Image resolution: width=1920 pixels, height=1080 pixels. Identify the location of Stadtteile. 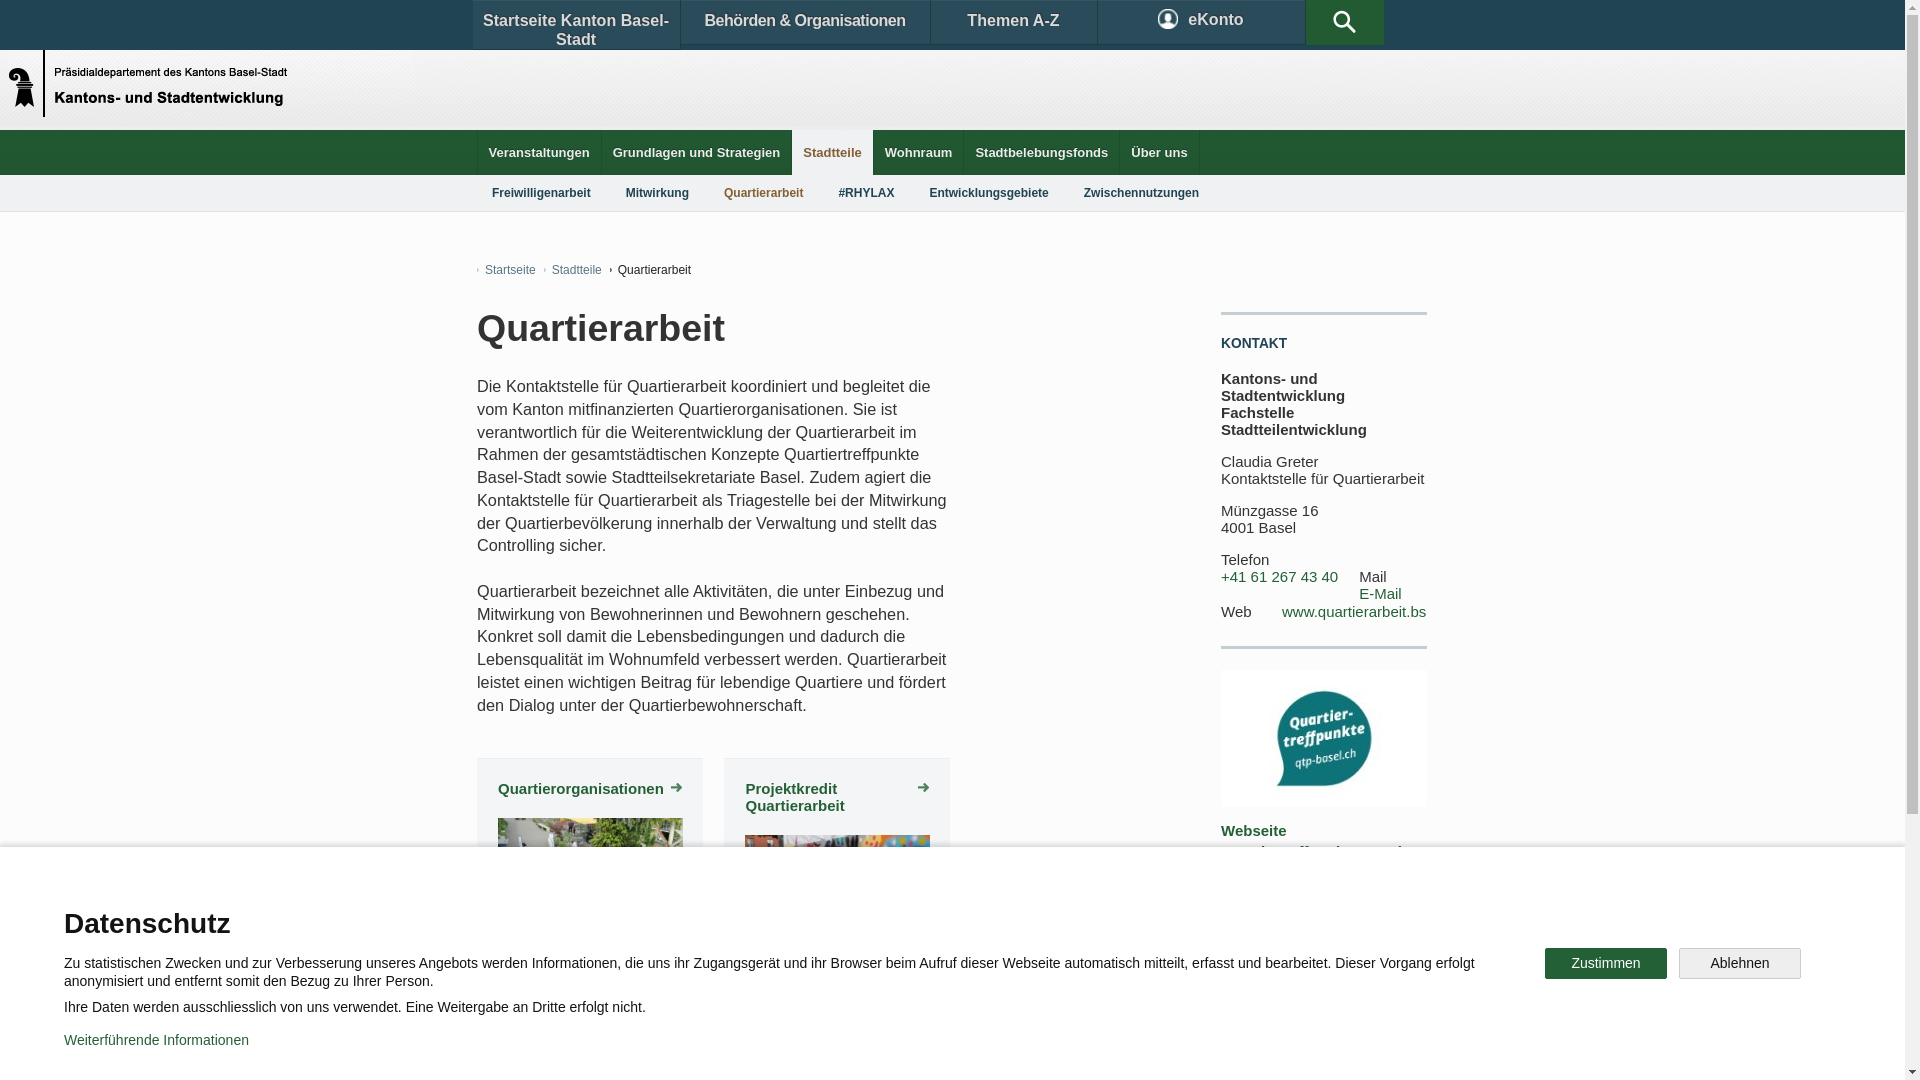
(573, 270).